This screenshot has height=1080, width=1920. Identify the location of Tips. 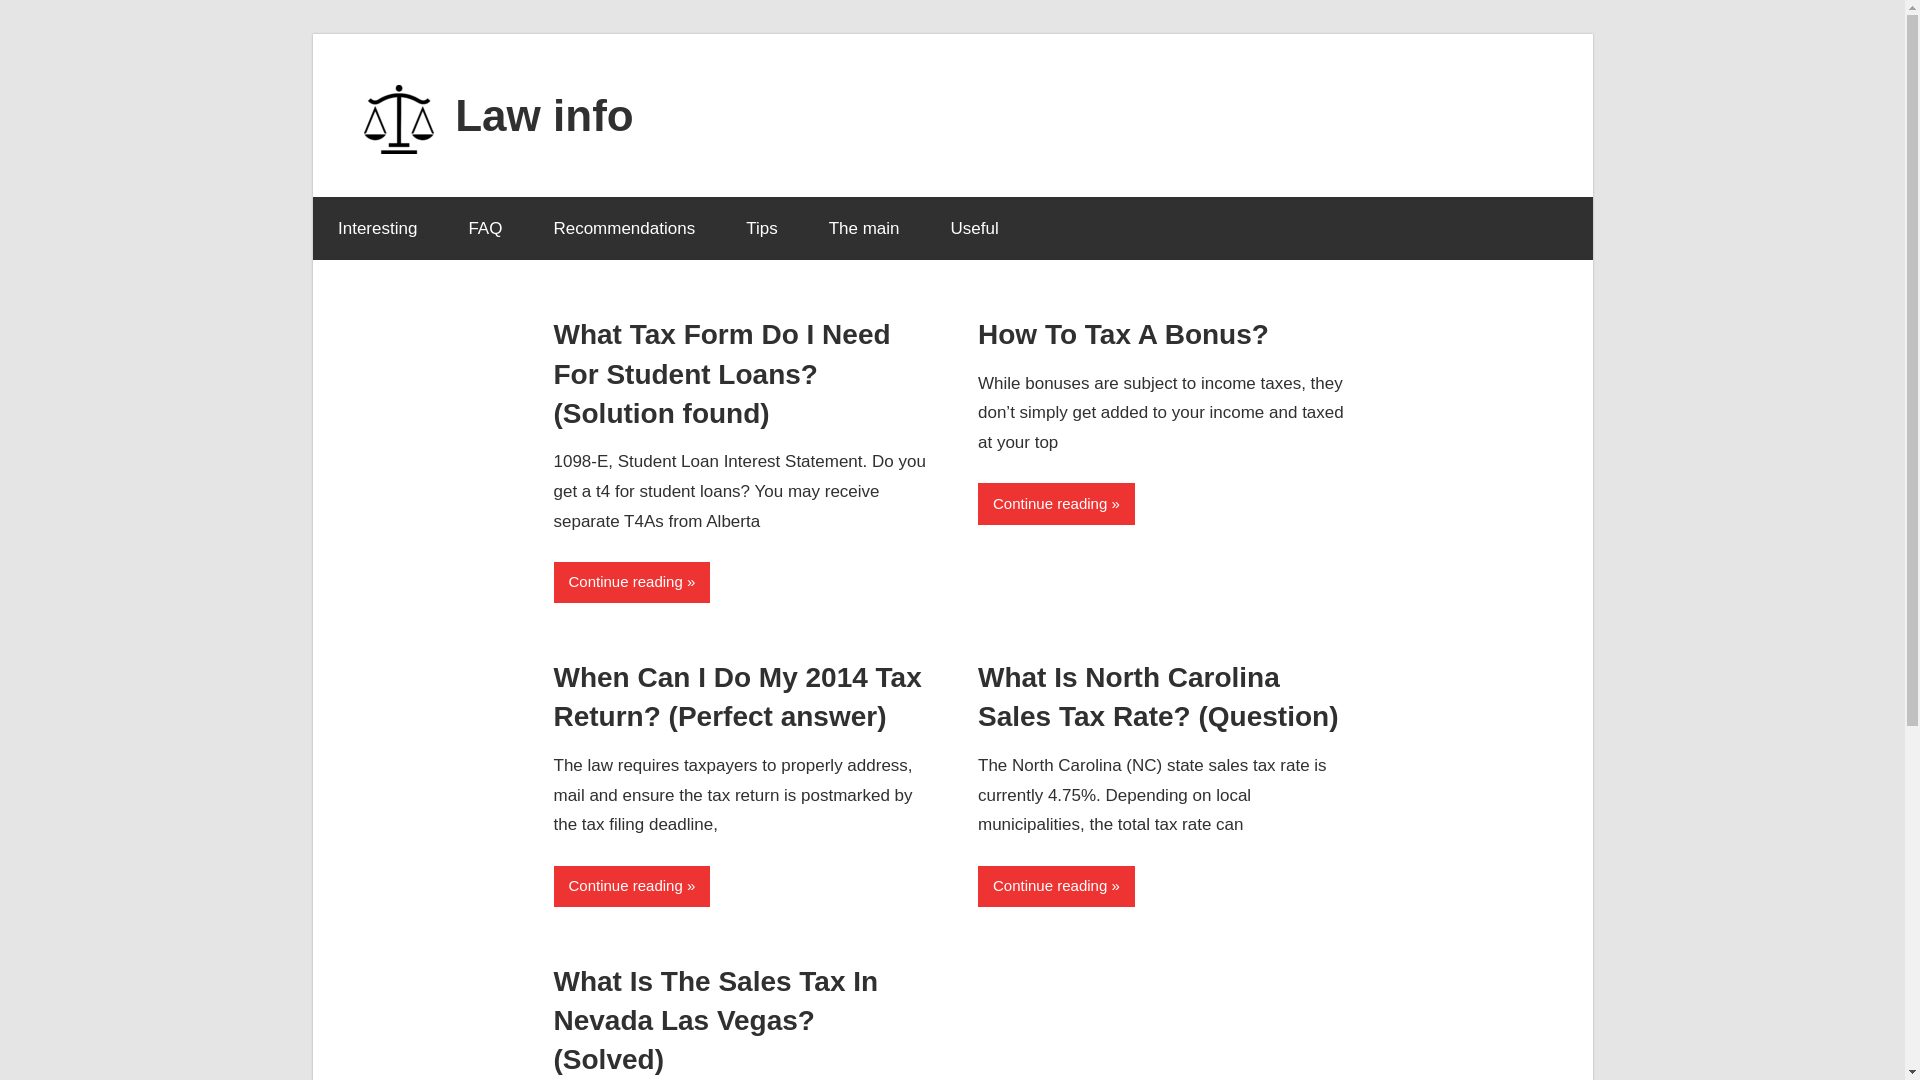
(762, 228).